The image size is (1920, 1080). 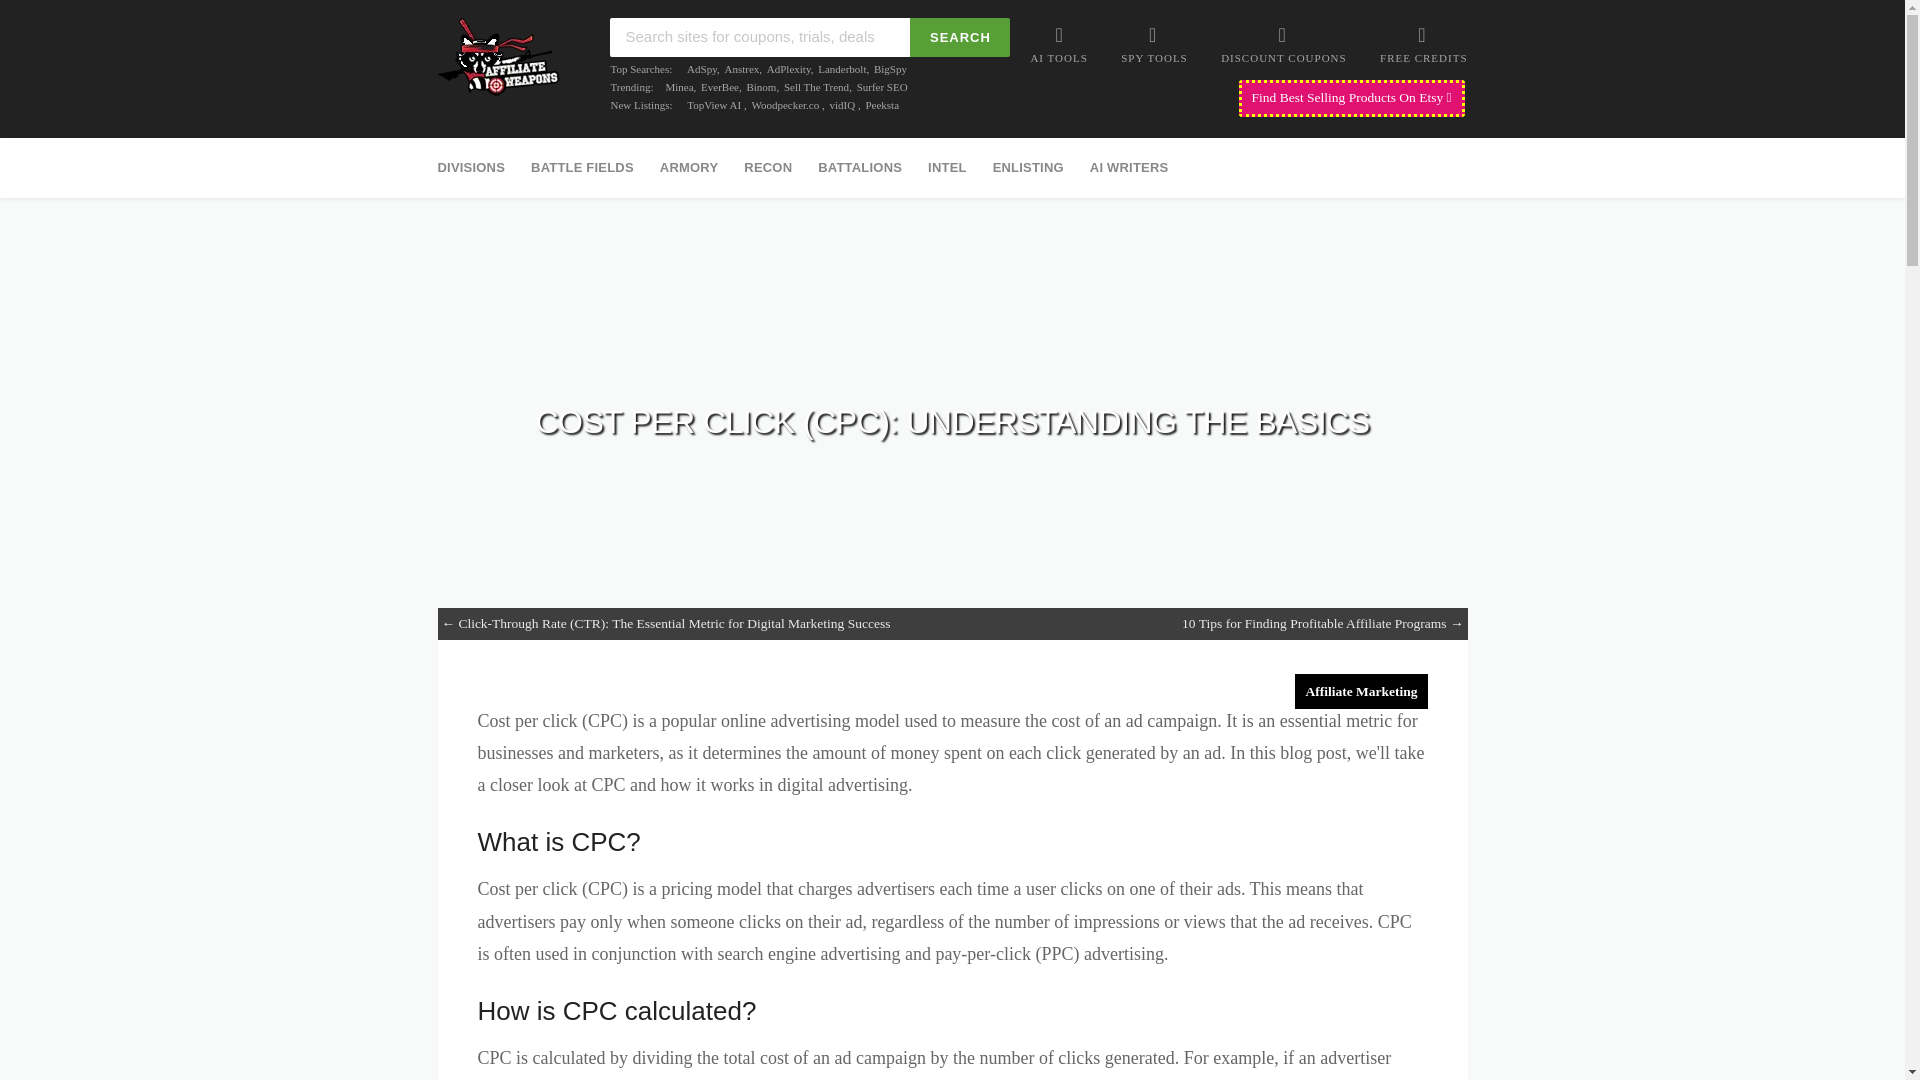 I want to click on AI TOOLS, so click(x=1058, y=44).